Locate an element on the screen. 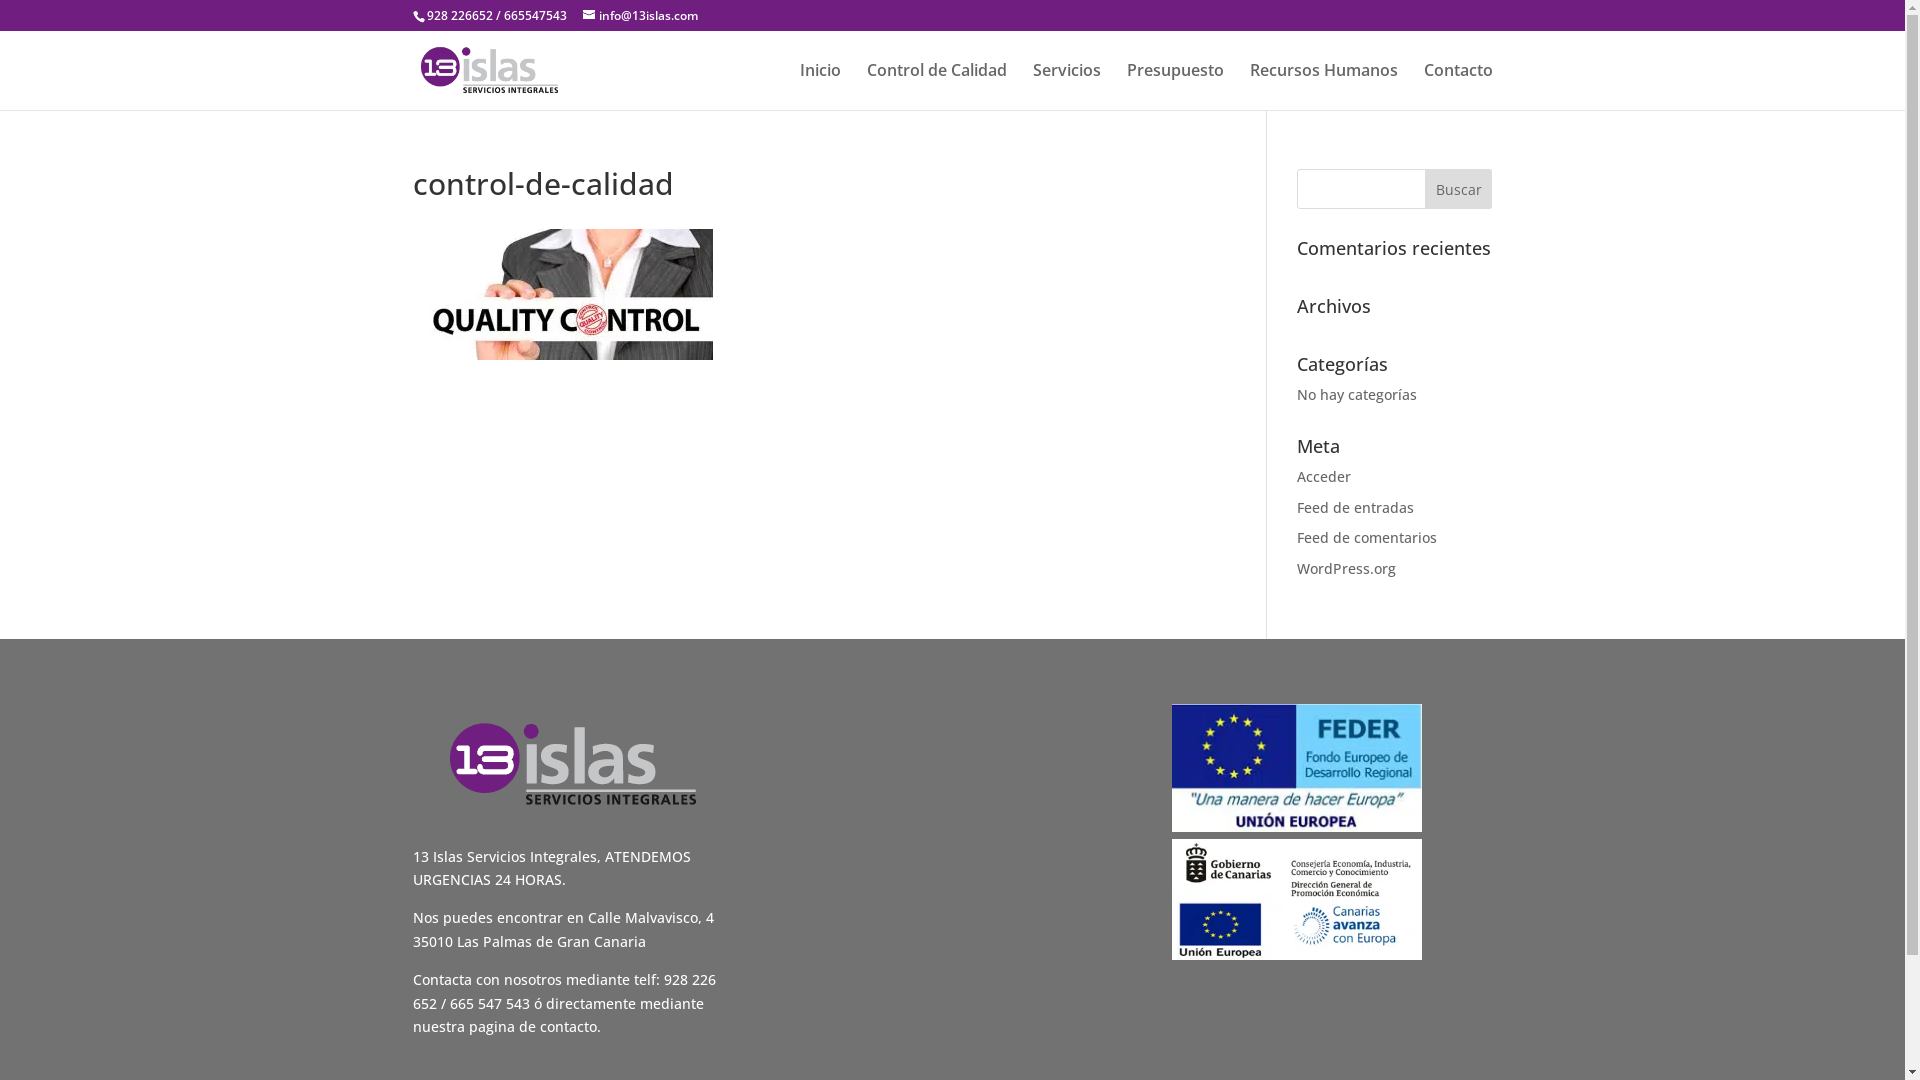  Control de Calidad is located at coordinates (936, 86).